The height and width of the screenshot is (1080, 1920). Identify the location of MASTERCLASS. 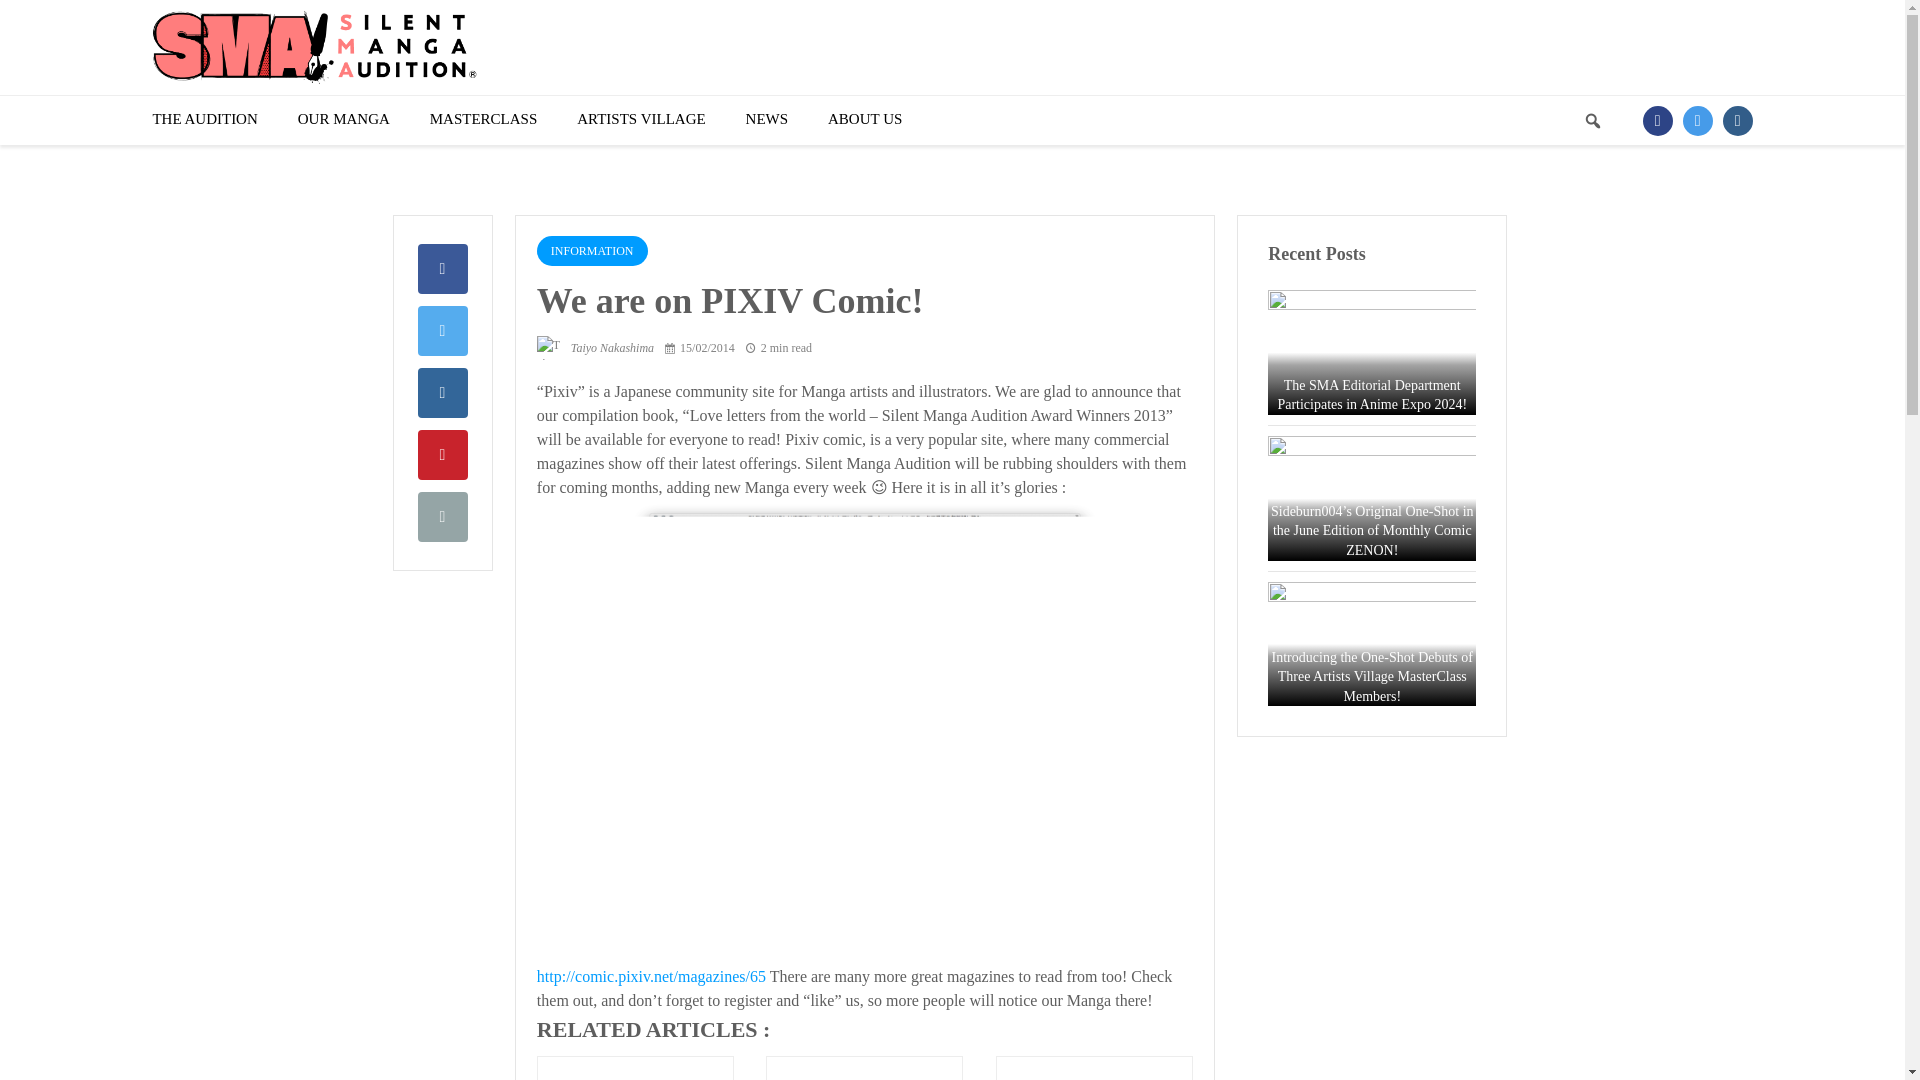
(484, 120).